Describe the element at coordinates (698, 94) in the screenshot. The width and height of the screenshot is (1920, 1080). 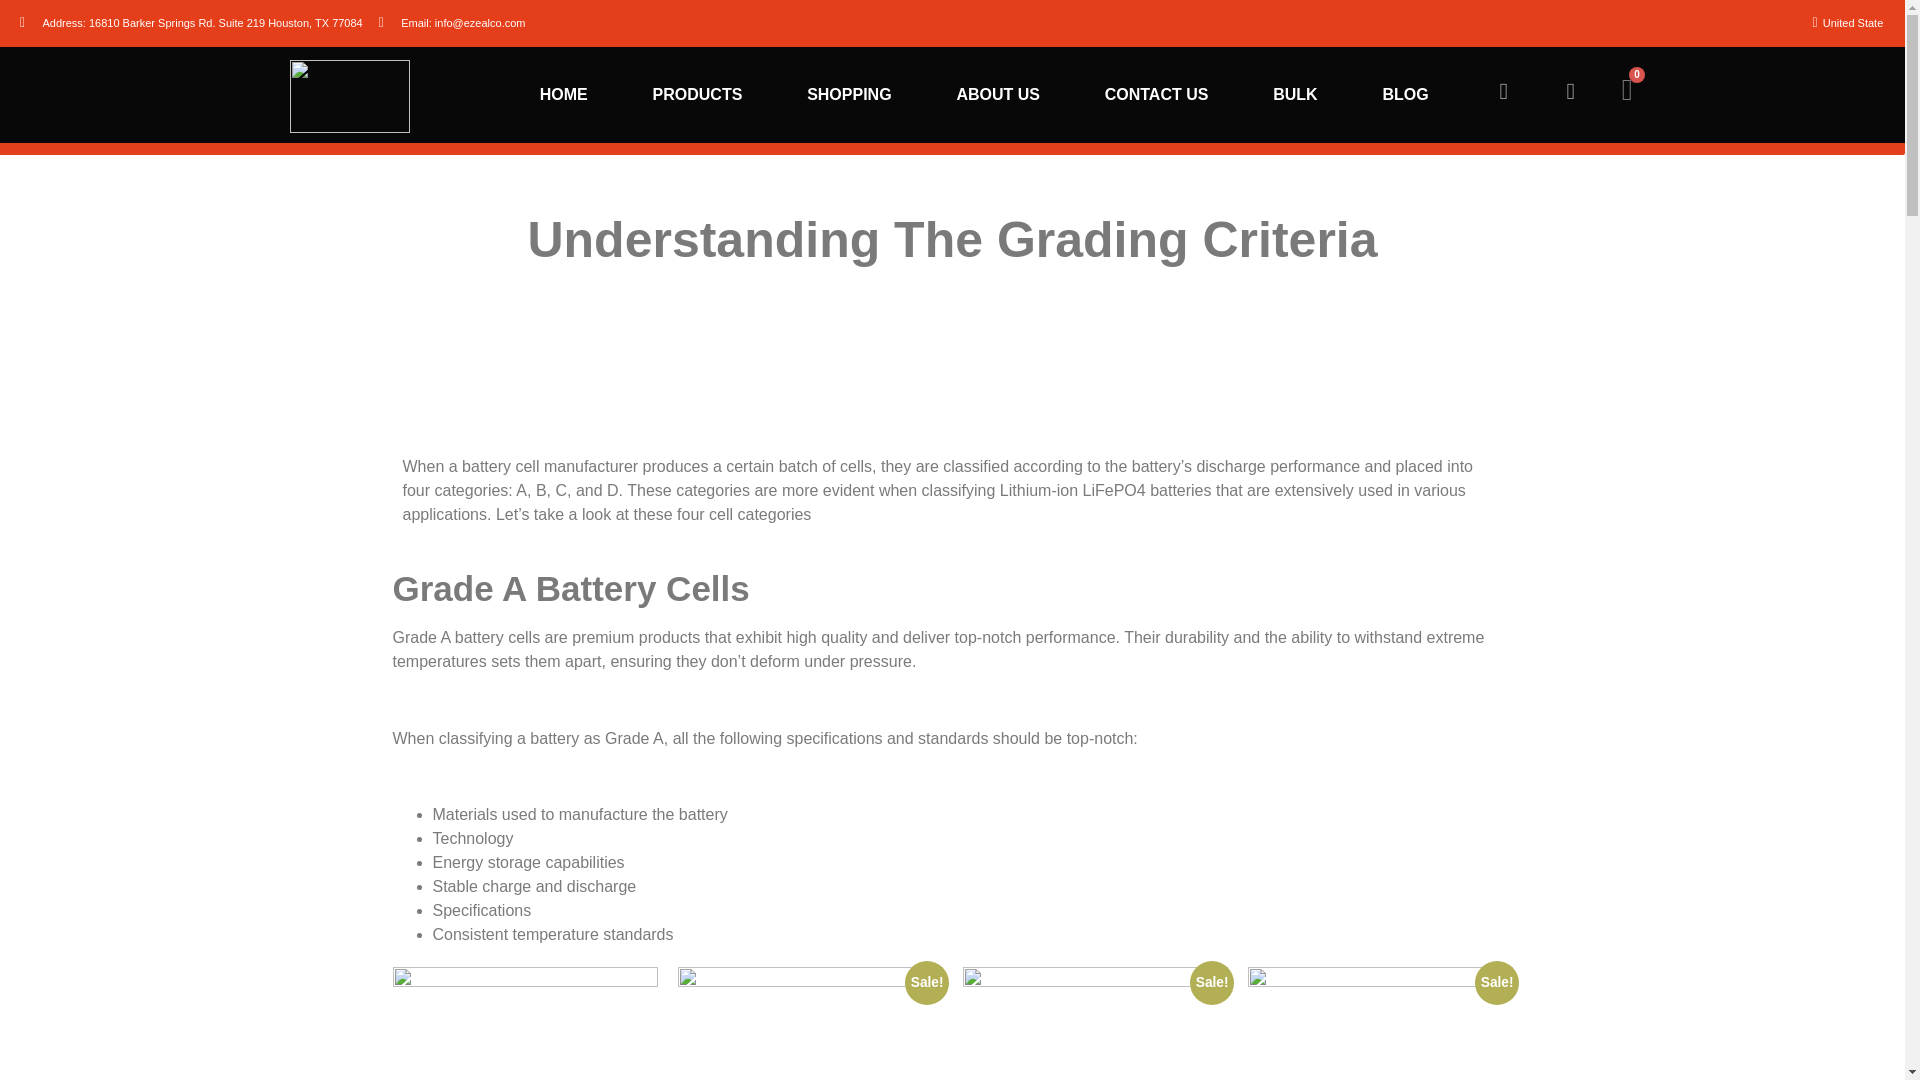
I see `PRODUCTS` at that location.